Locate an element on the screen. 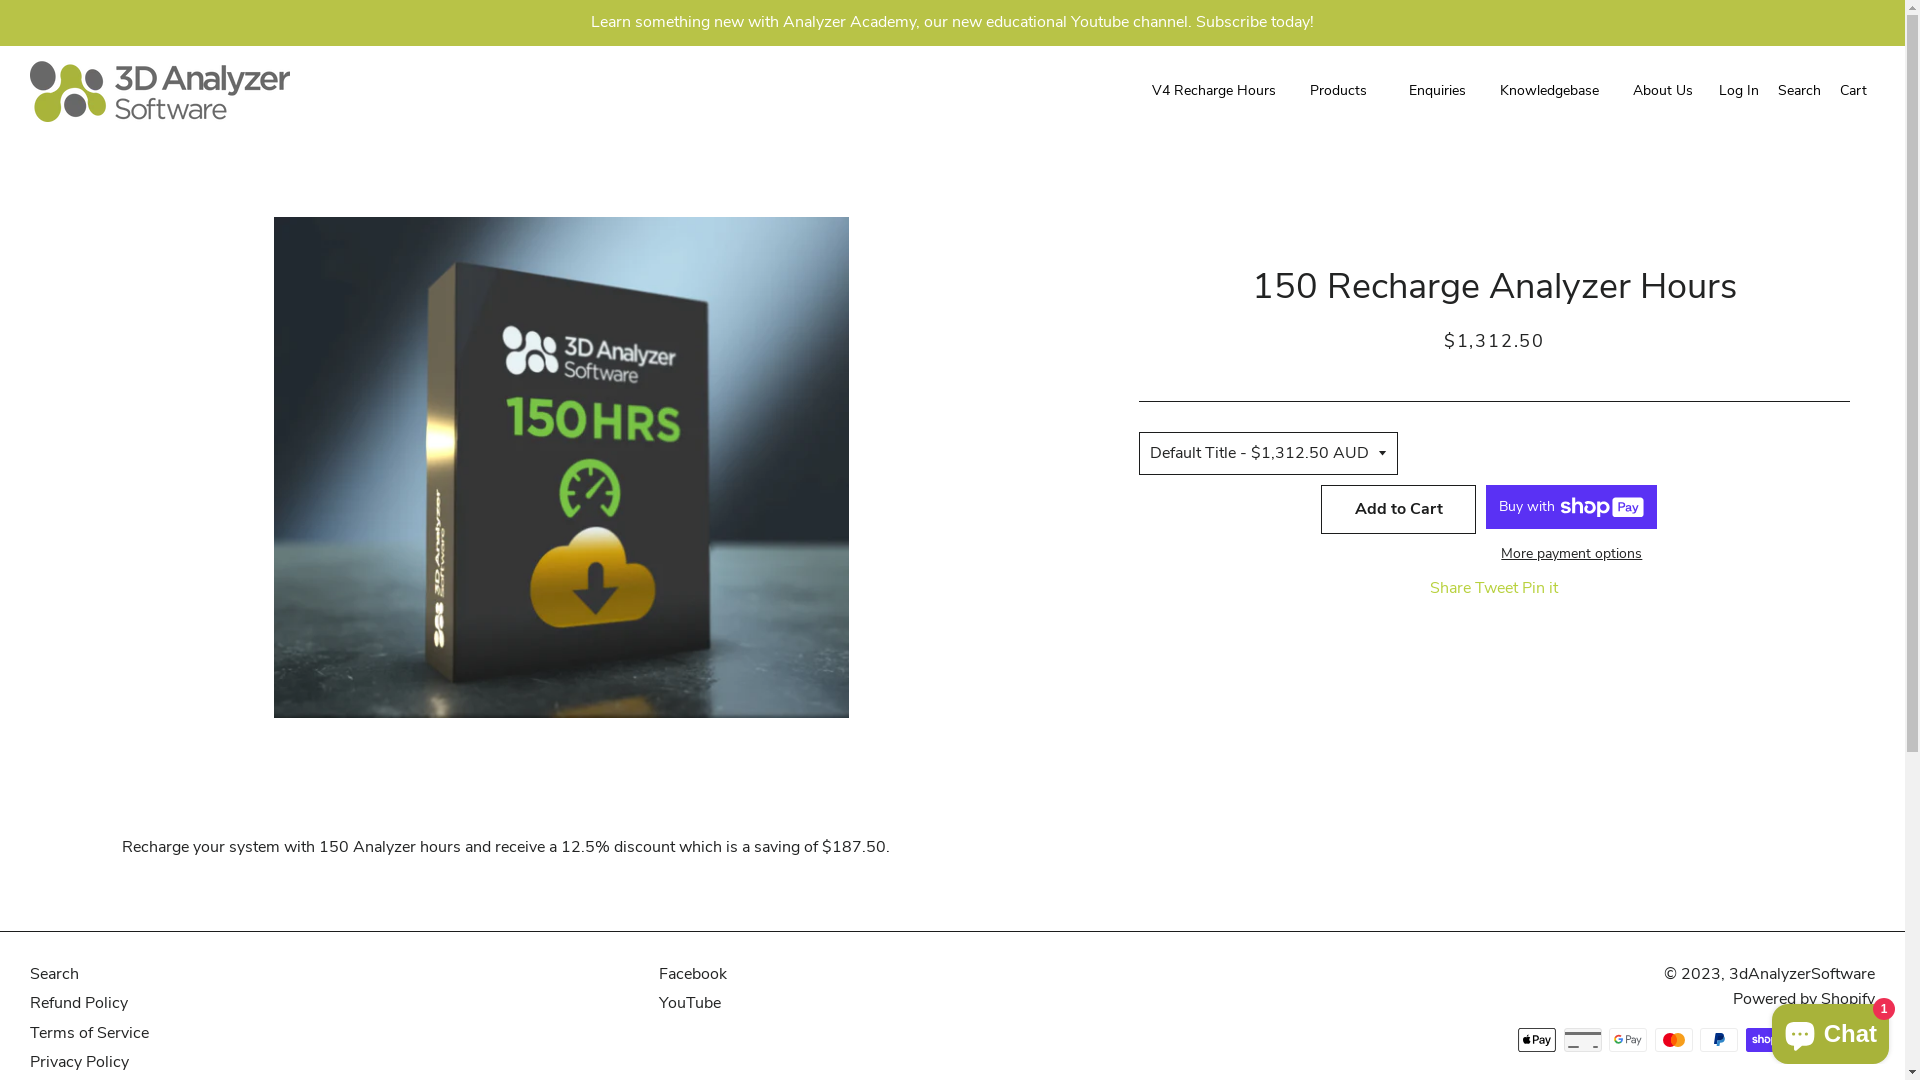  Tweet
Tweet on Twitter is located at coordinates (1498, 588).